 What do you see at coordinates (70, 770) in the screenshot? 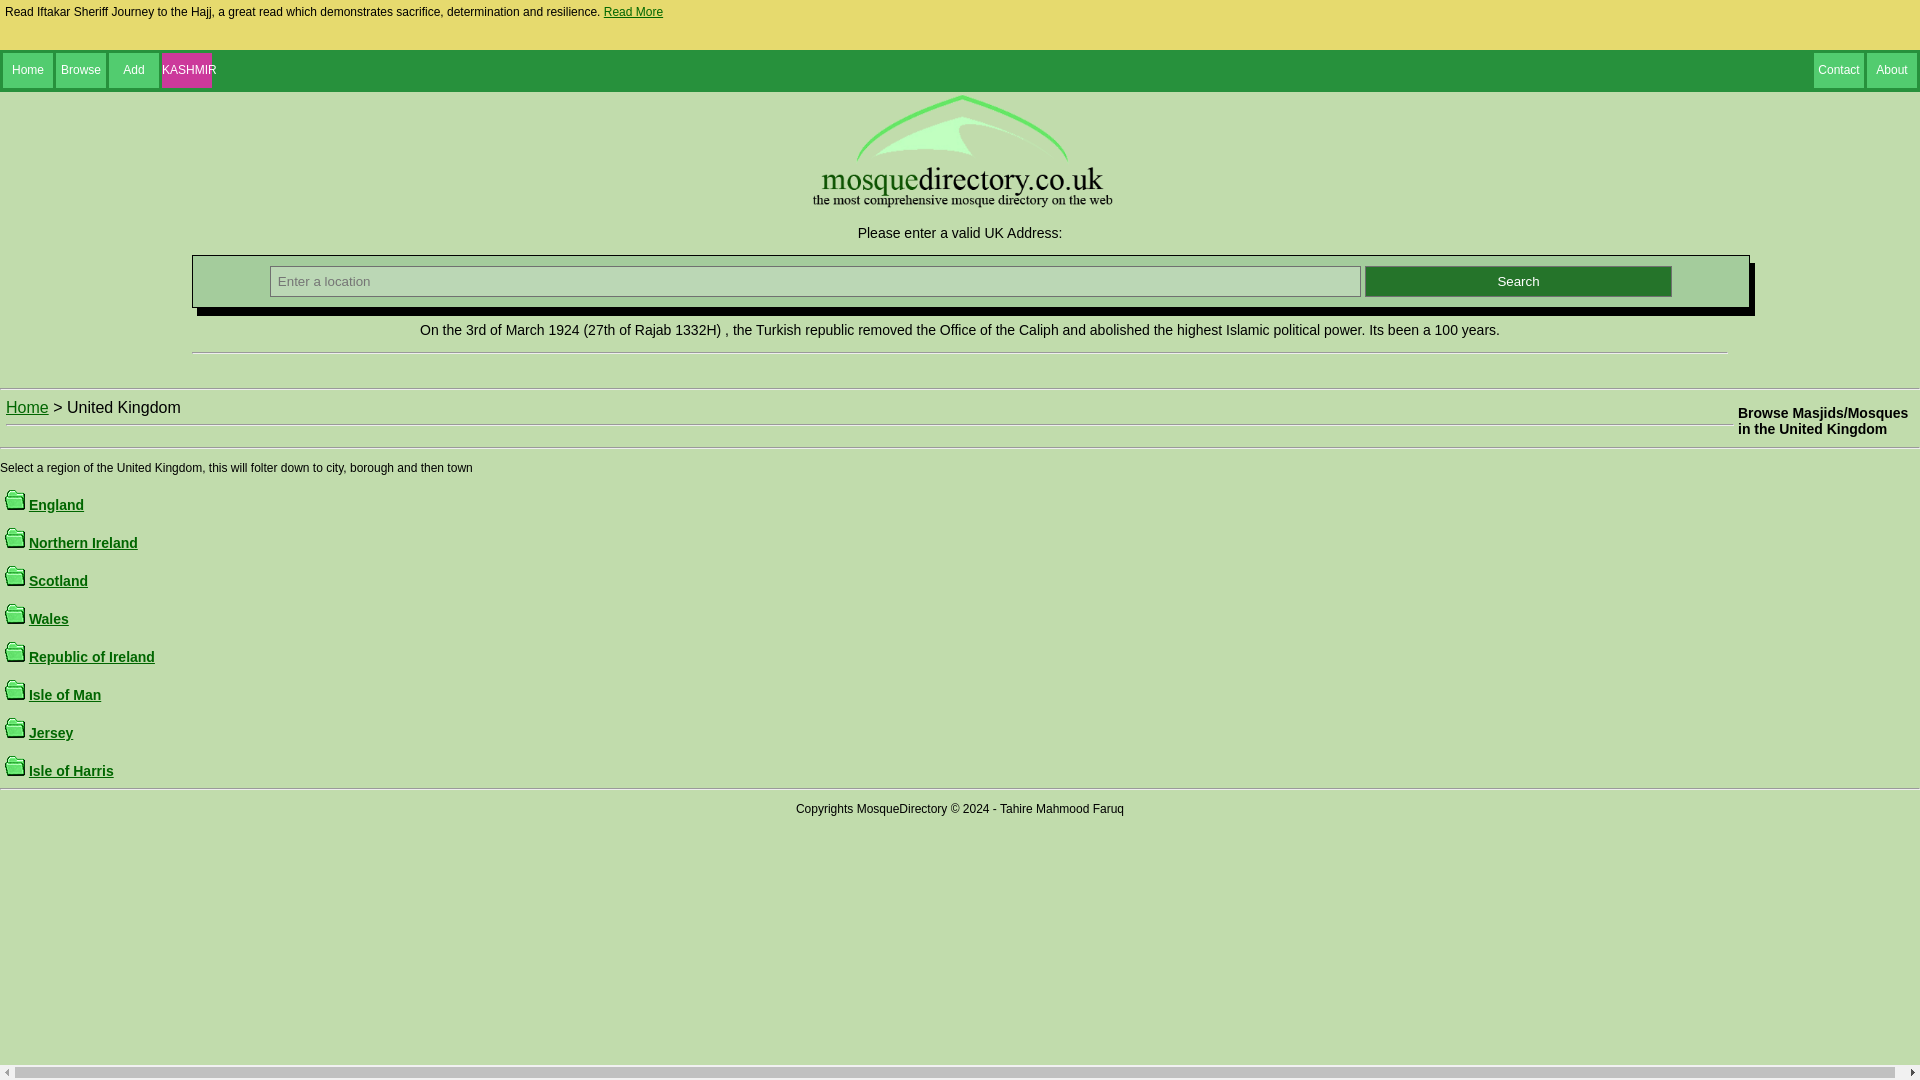
I see `Isle of Harris` at bounding box center [70, 770].